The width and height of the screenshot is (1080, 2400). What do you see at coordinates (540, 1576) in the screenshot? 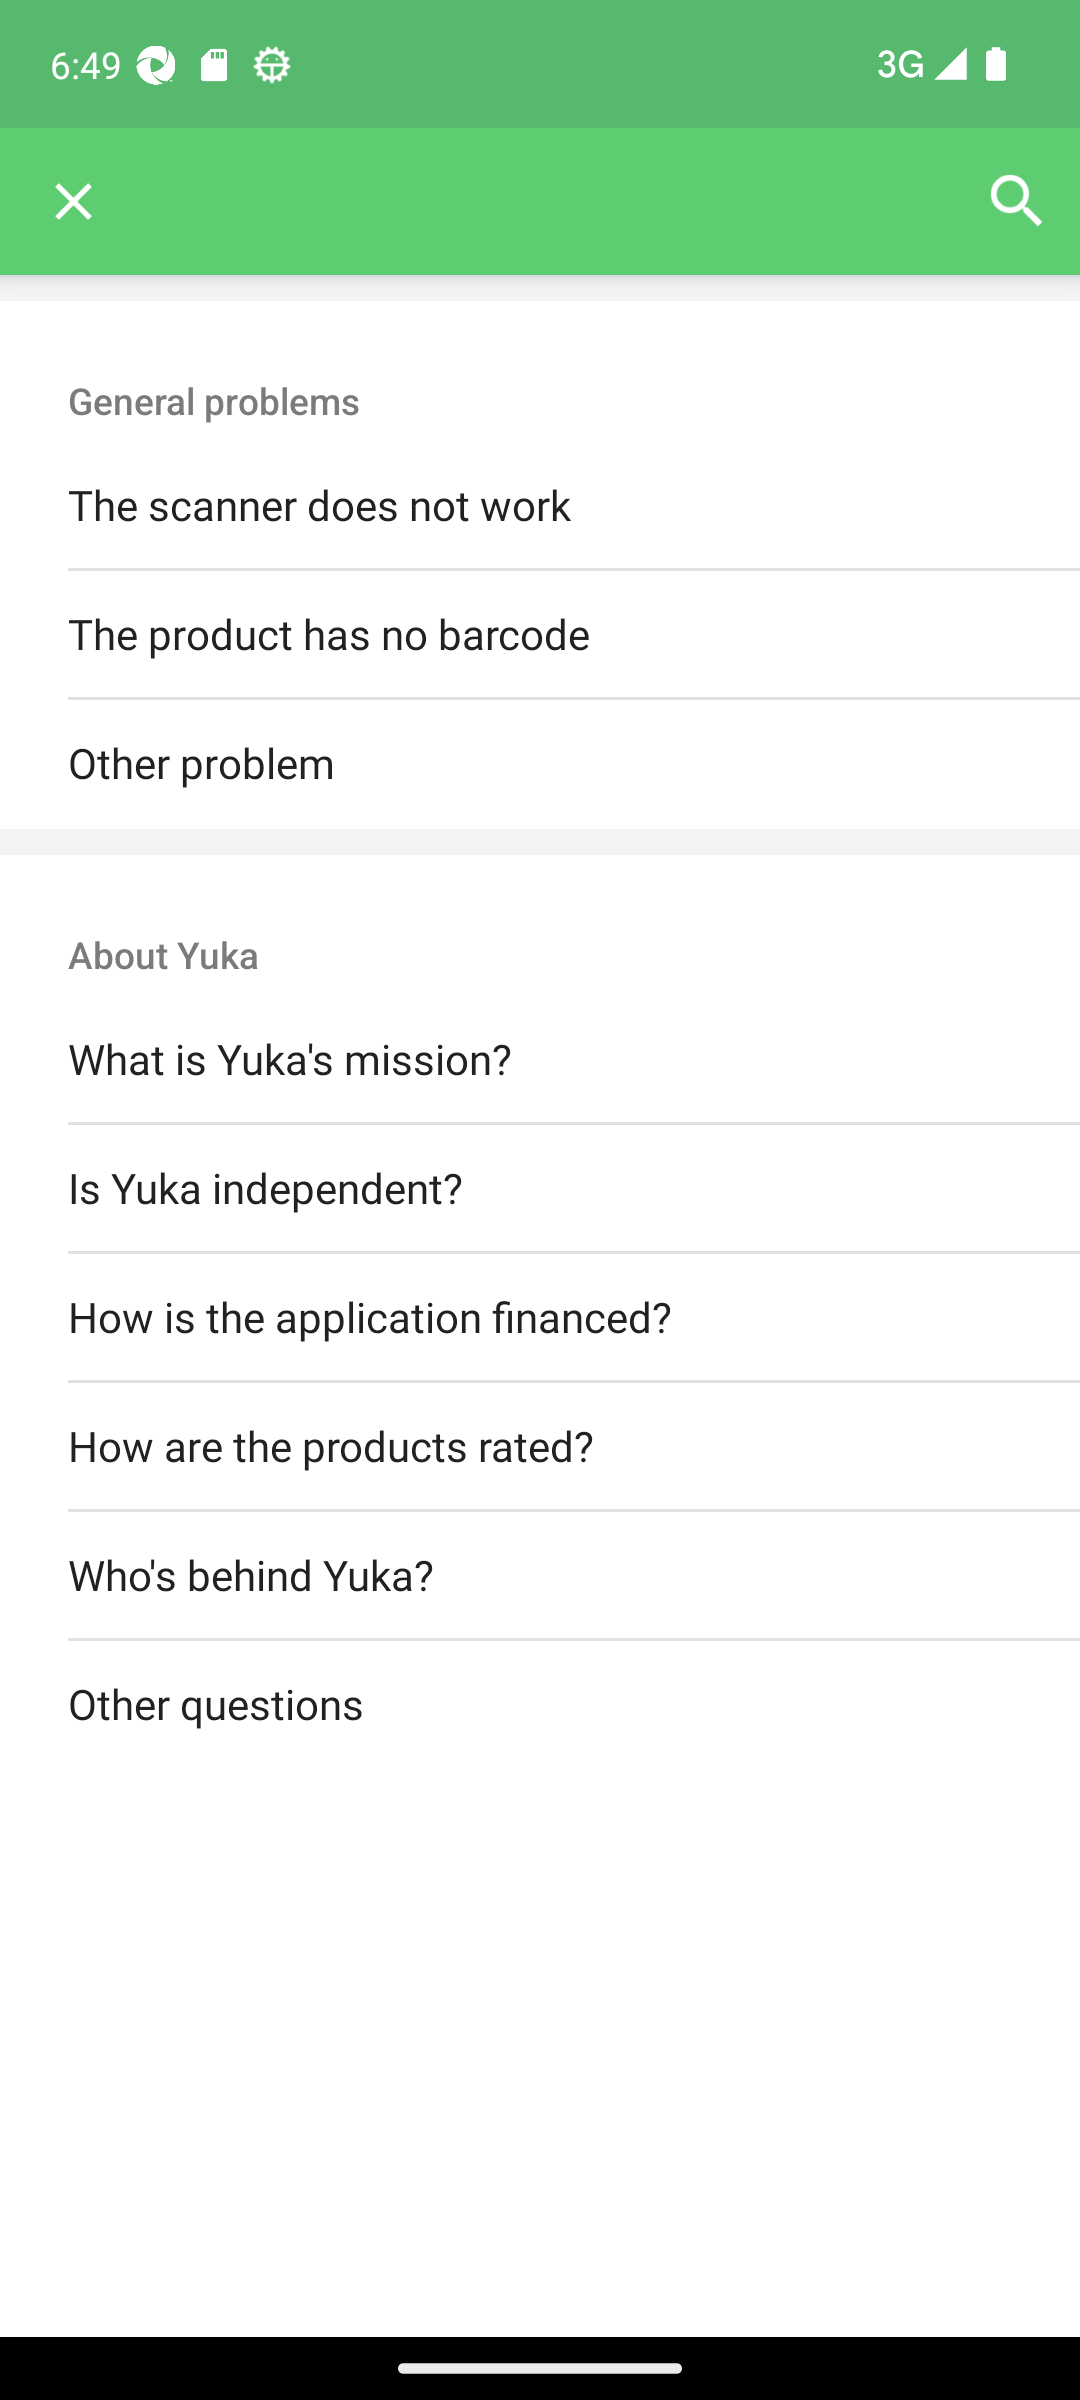
I see `Who's behind Yuka?` at bounding box center [540, 1576].